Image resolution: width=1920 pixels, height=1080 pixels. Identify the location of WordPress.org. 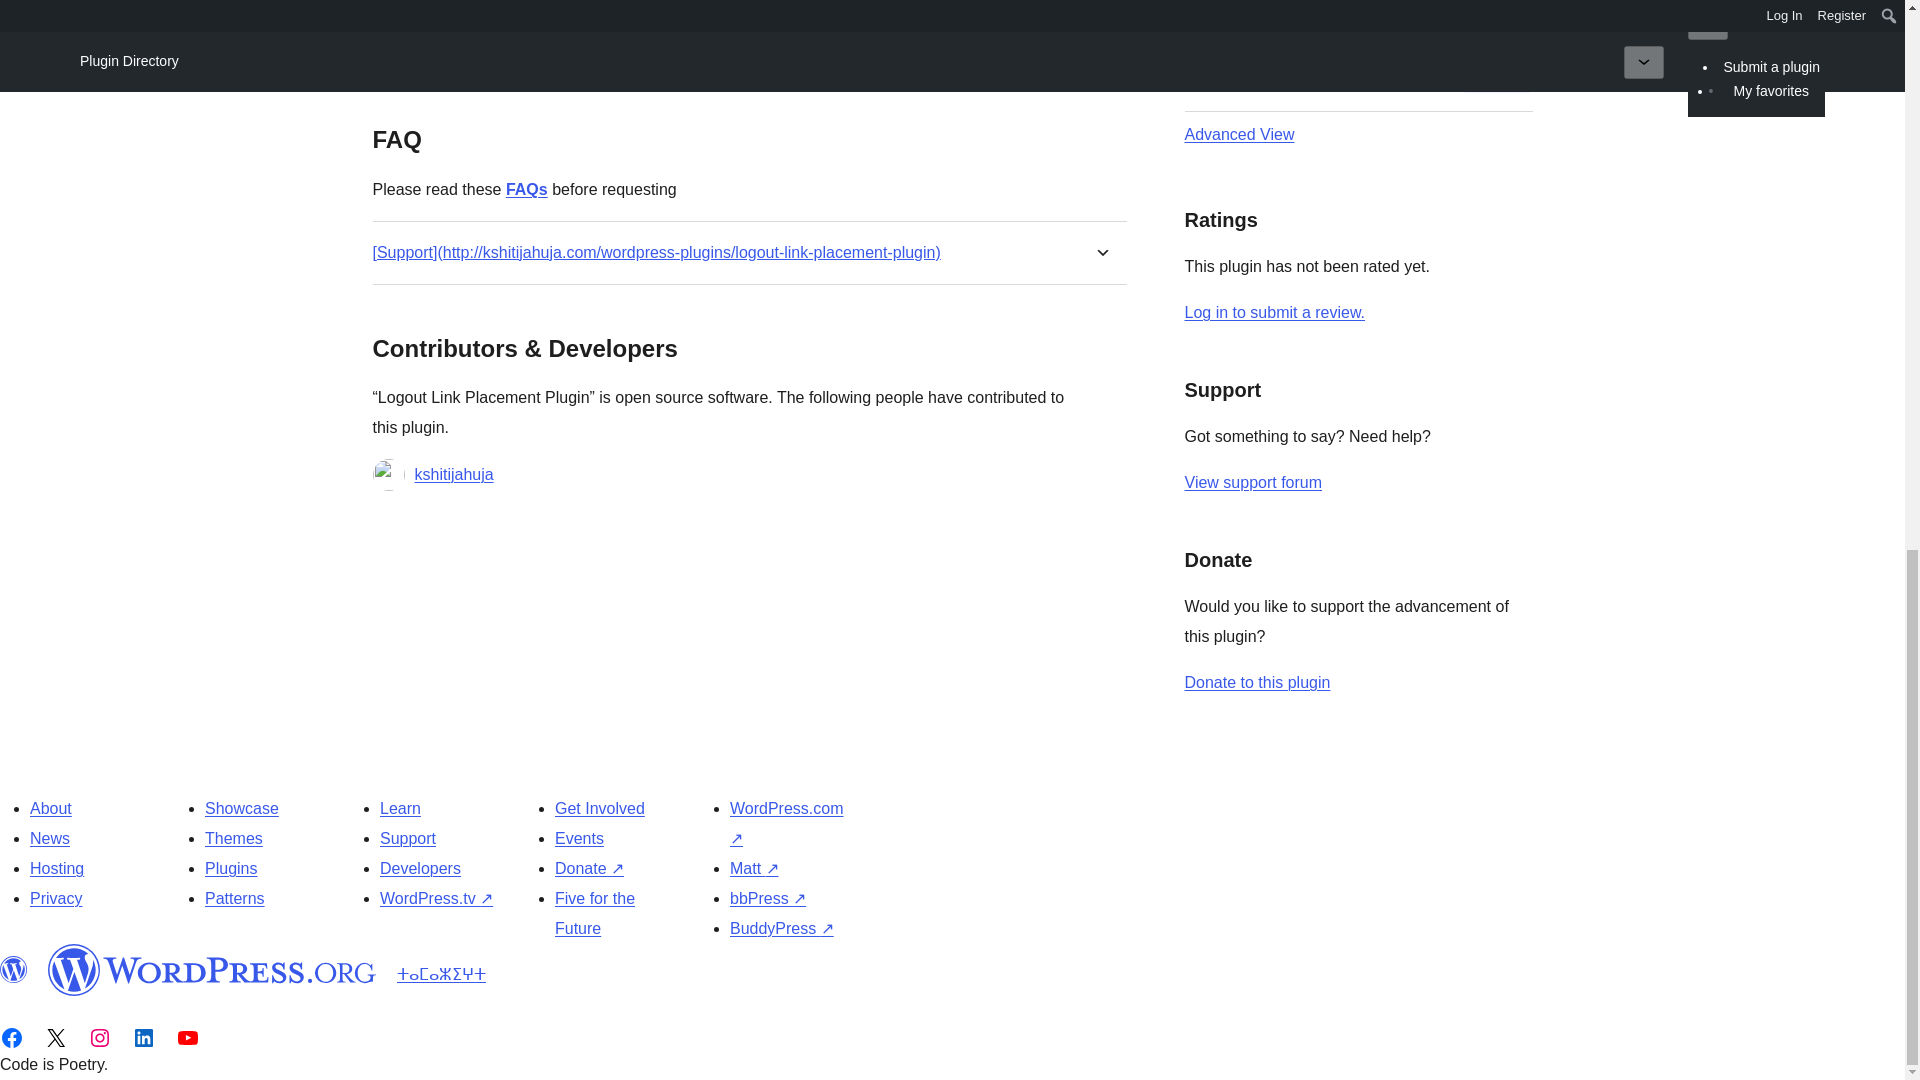
(14, 969).